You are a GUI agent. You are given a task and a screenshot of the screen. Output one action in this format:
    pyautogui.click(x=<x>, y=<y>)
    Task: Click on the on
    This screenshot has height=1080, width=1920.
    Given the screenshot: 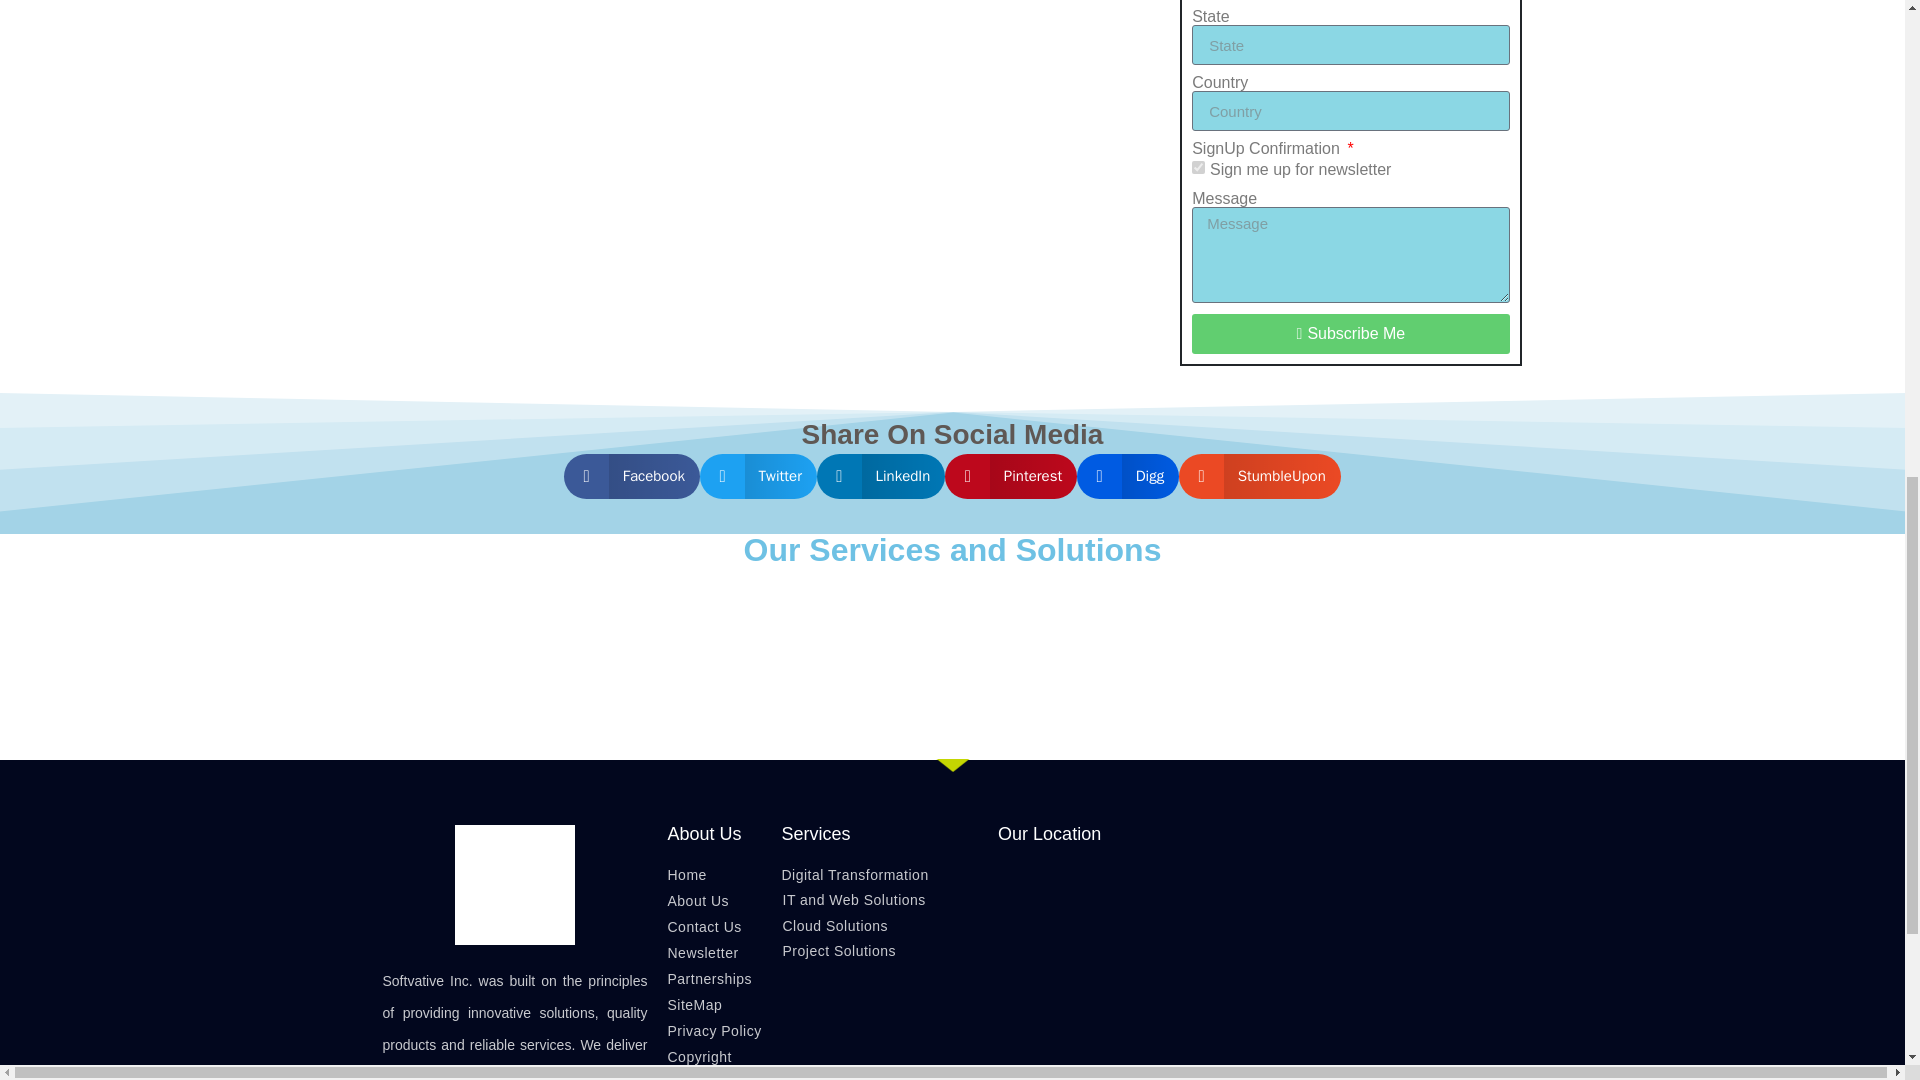 What is the action you would take?
    pyautogui.click(x=1198, y=166)
    